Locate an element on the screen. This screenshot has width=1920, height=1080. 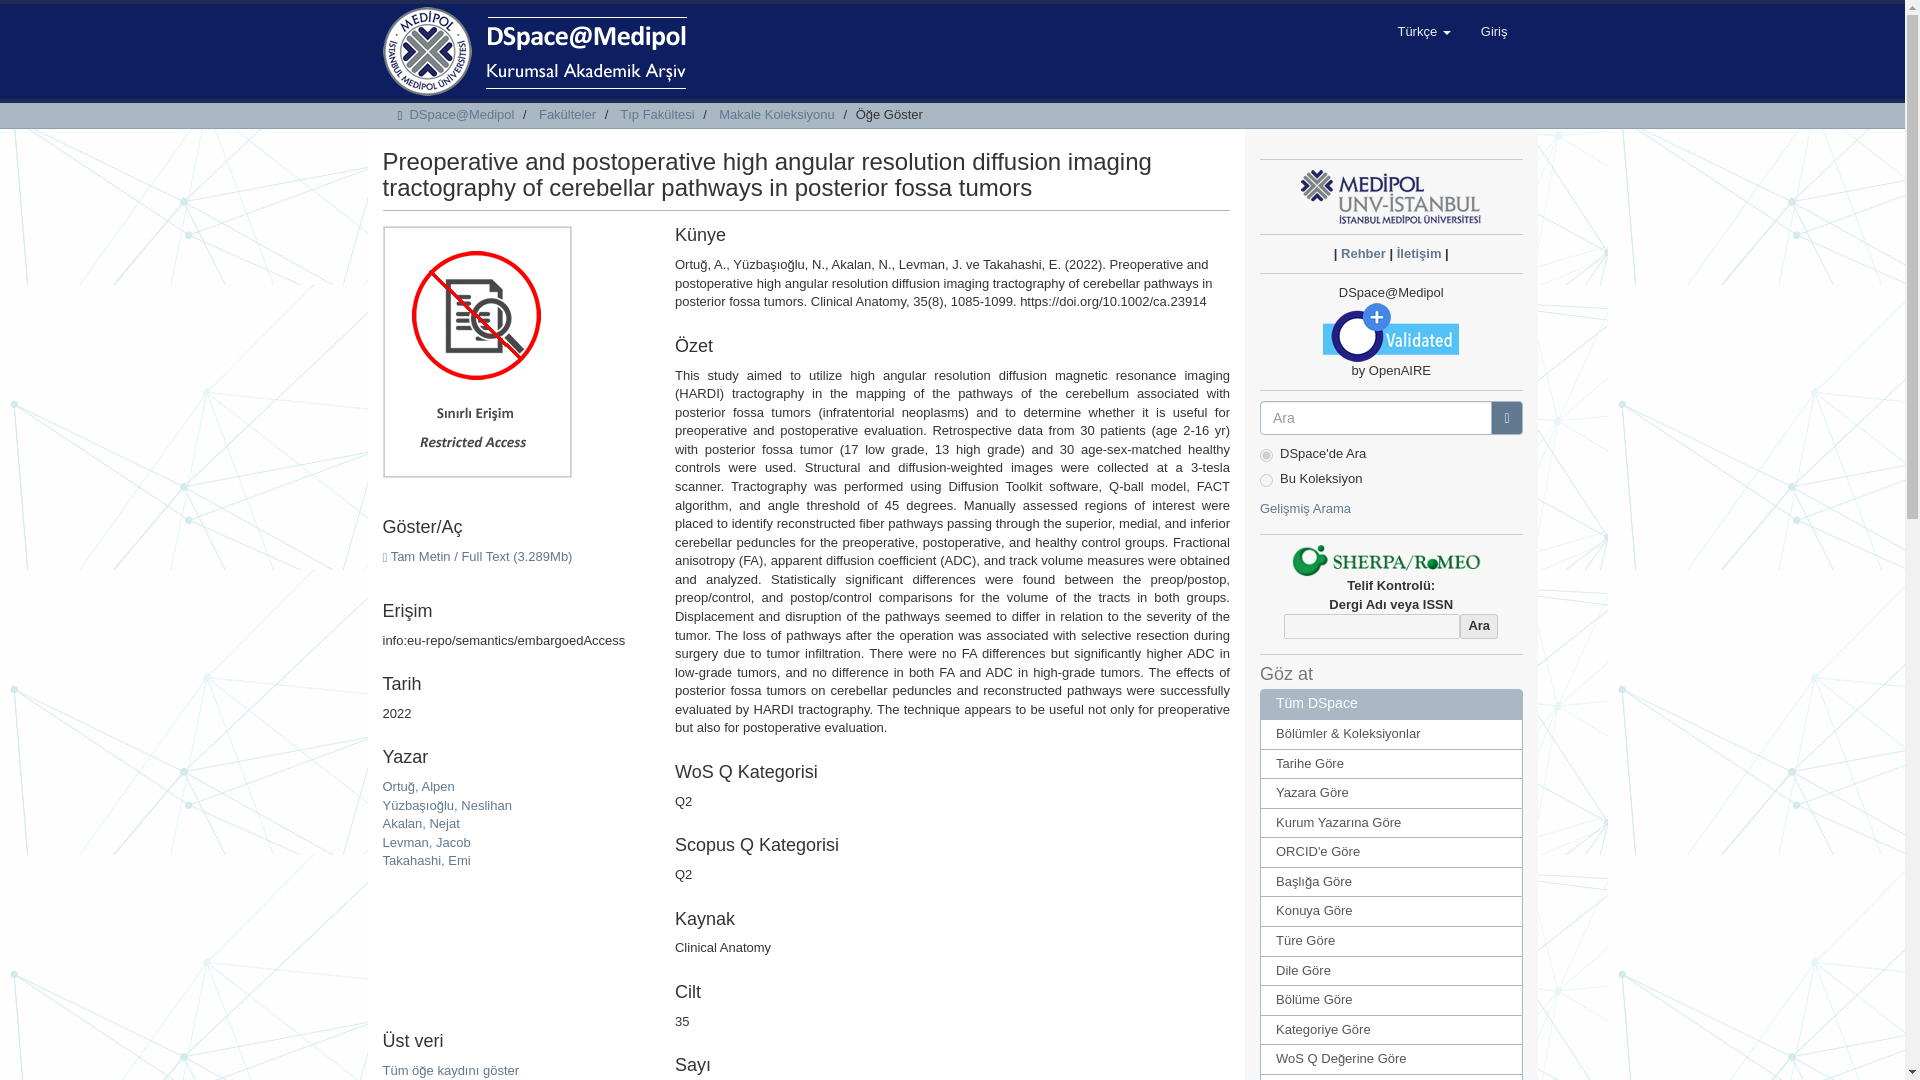
Makale Koleksiyonu is located at coordinates (776, 114).